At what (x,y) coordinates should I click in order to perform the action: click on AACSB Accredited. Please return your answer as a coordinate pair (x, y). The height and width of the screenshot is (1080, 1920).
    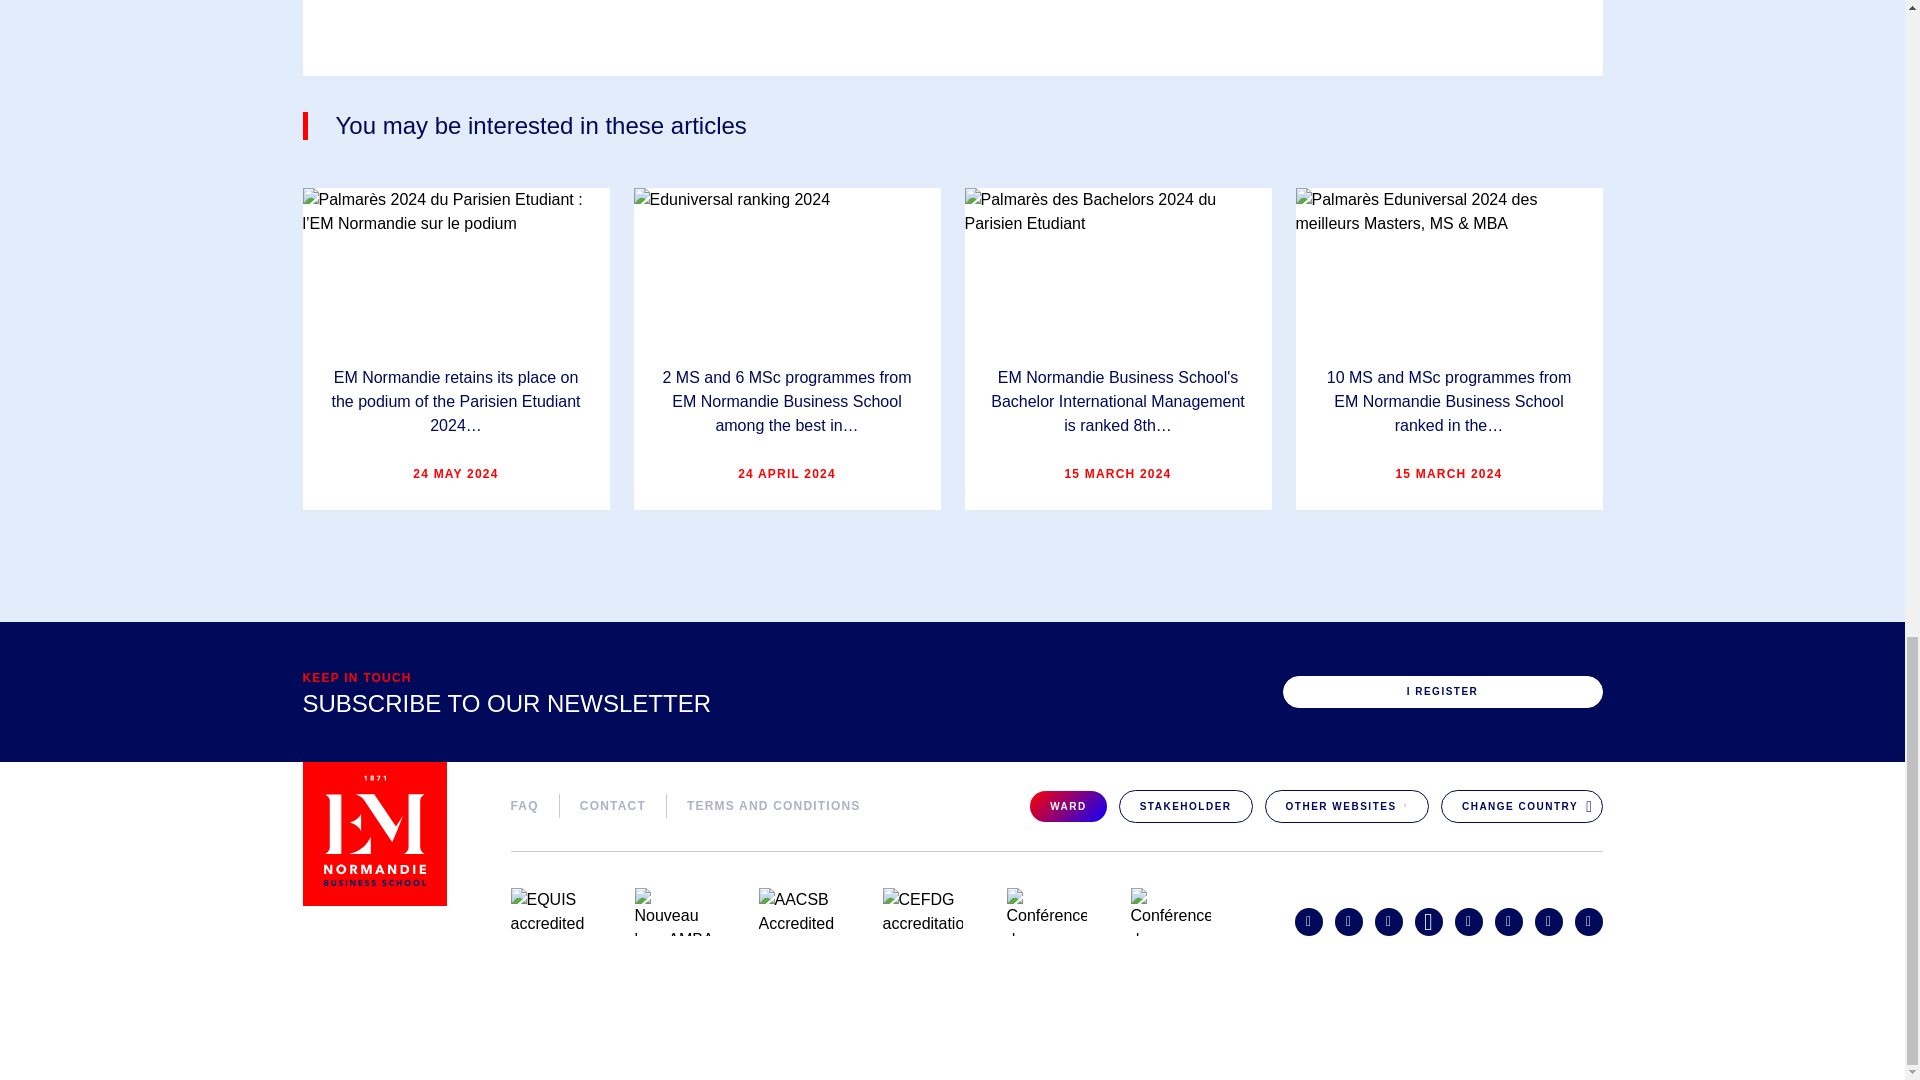
    Looking at the image, I should click on (798, 912).